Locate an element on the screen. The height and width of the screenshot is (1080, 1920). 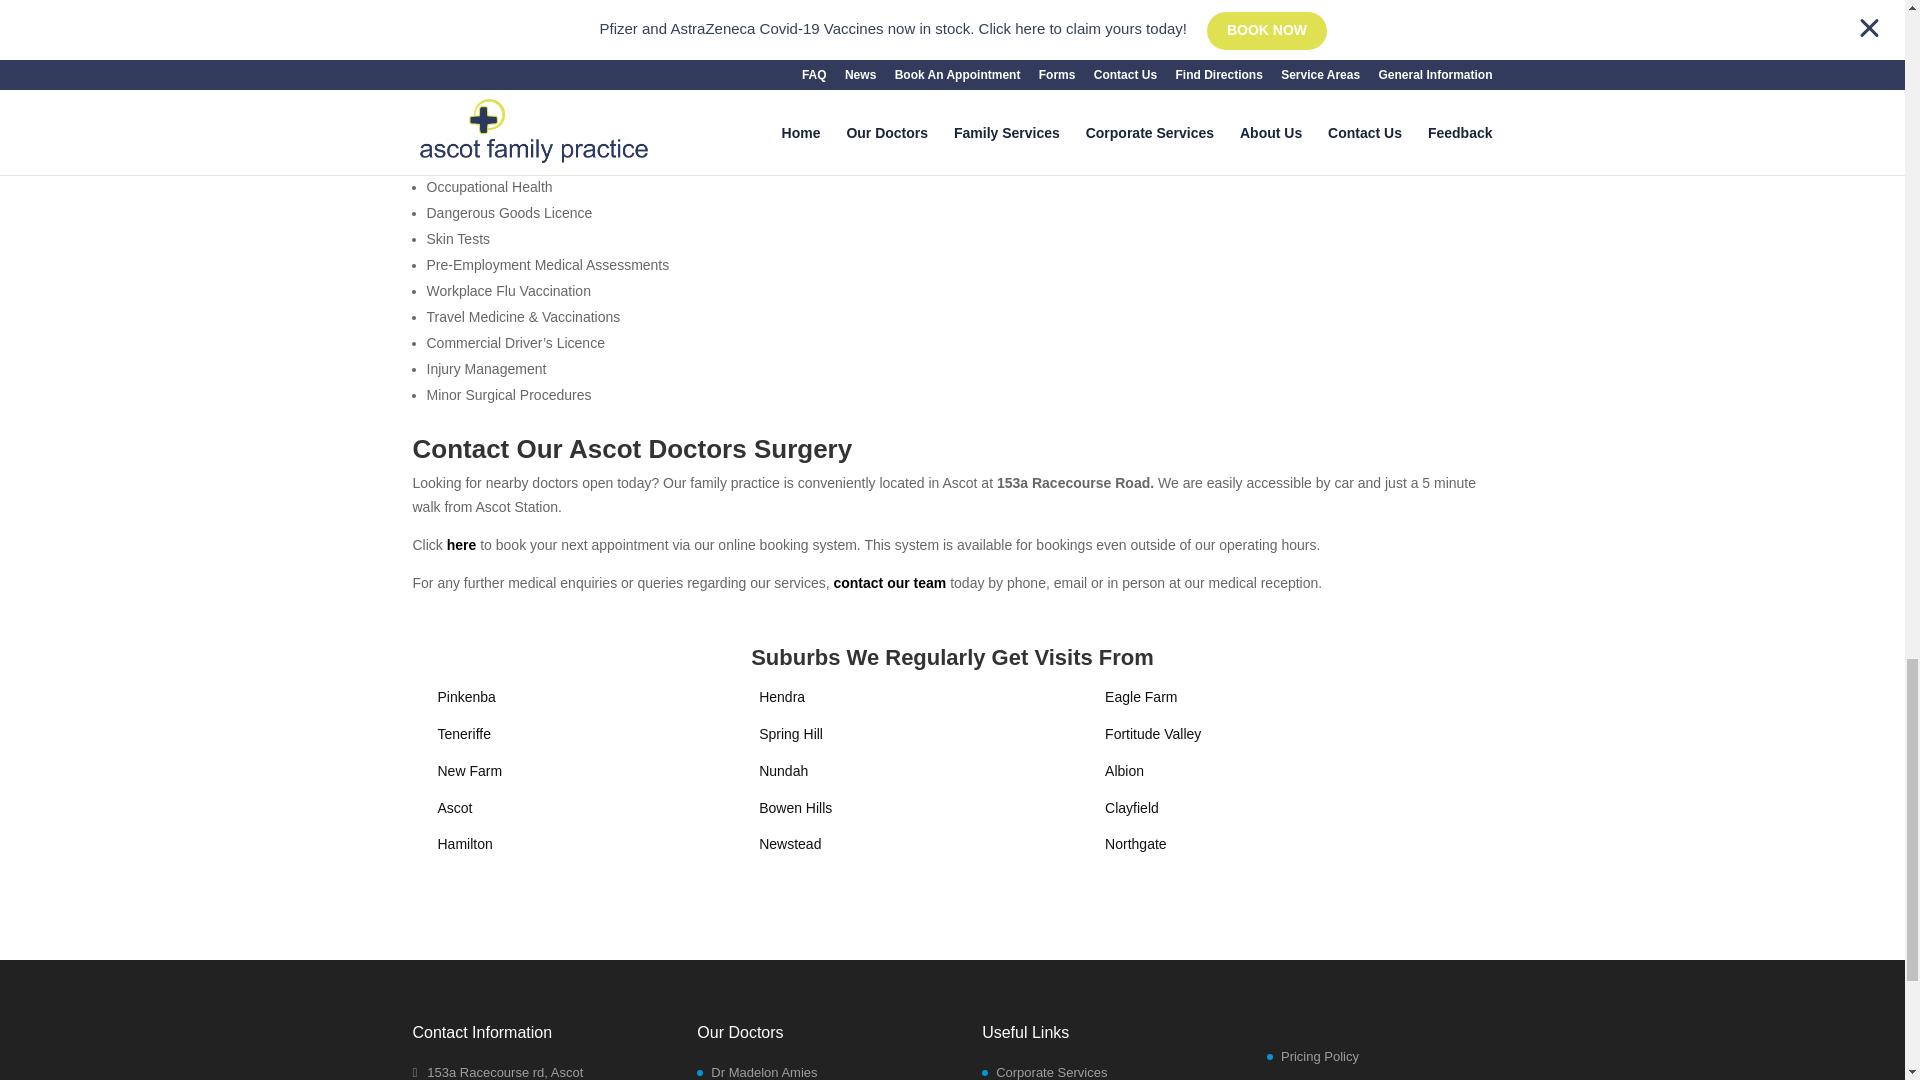
Northgate is located at coordinates (1135, 844).